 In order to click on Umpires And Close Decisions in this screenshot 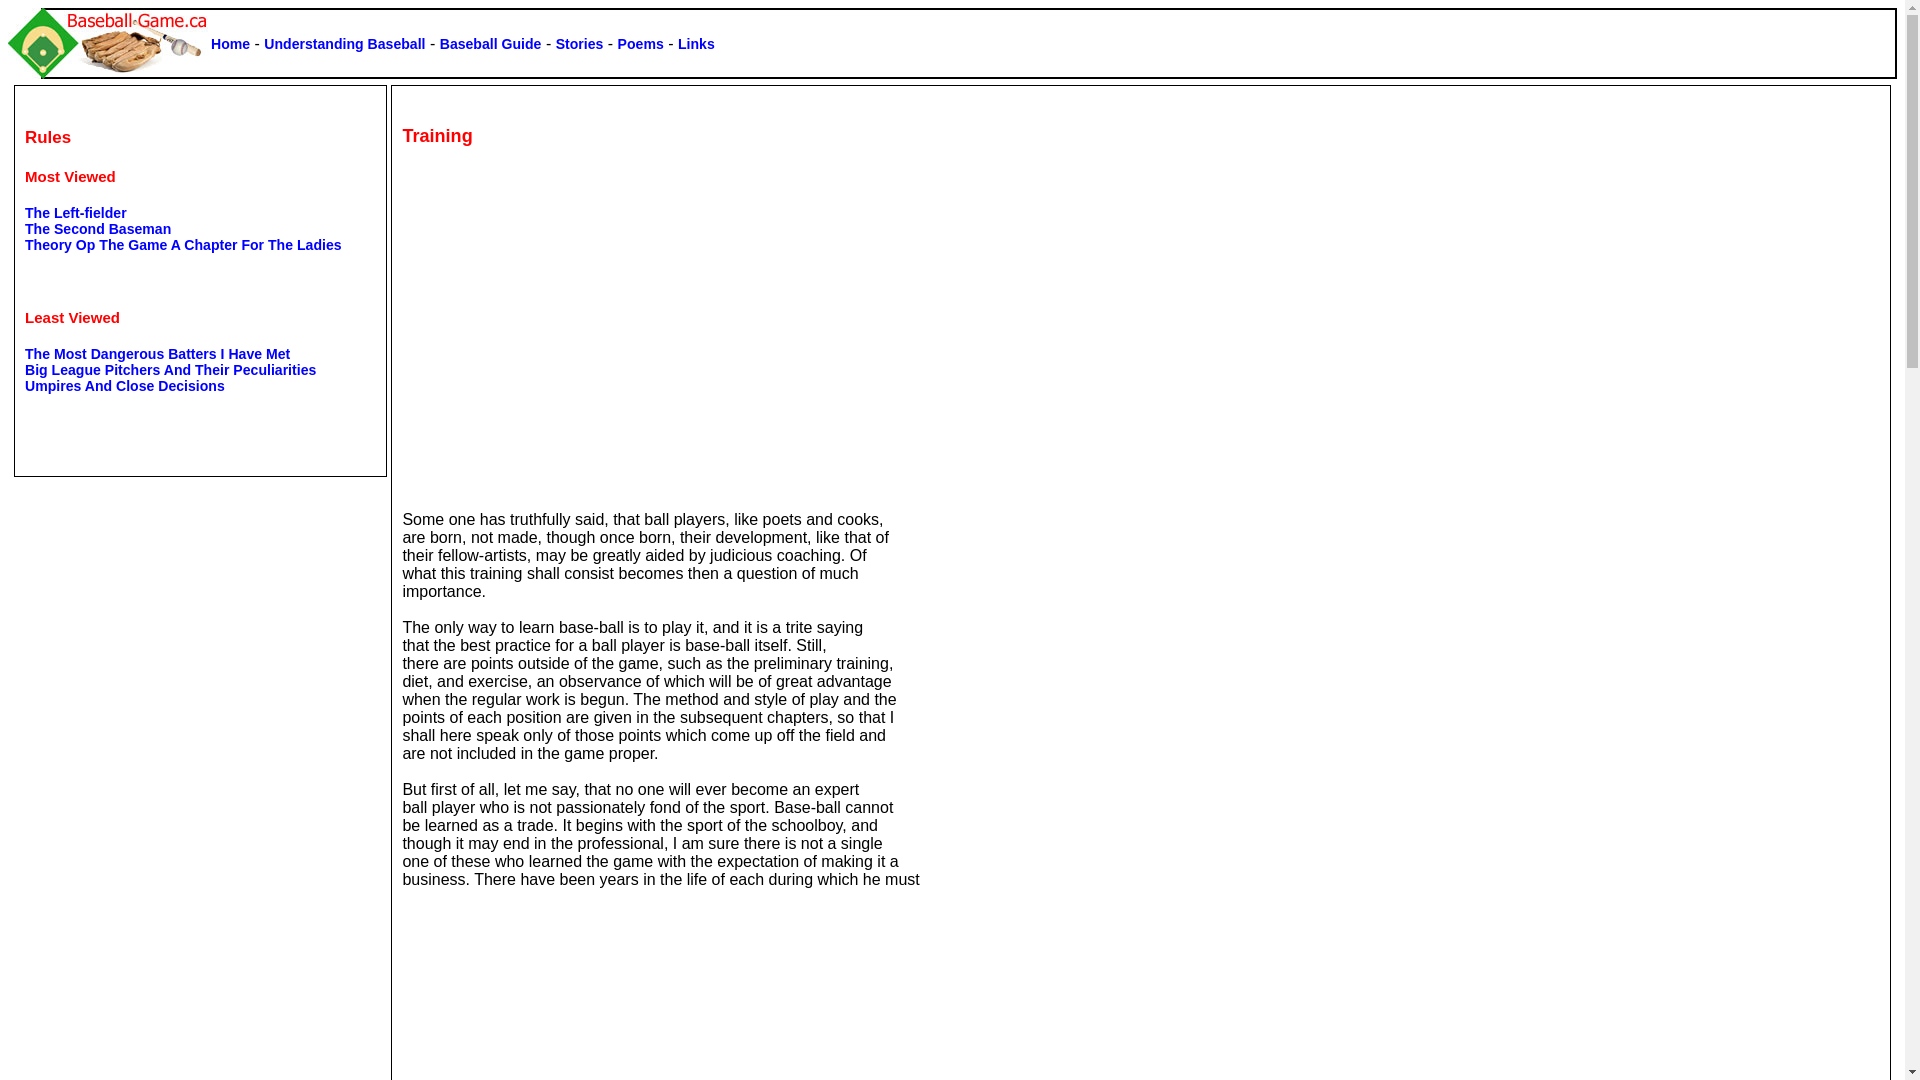, I will do `click(125, 386)`.